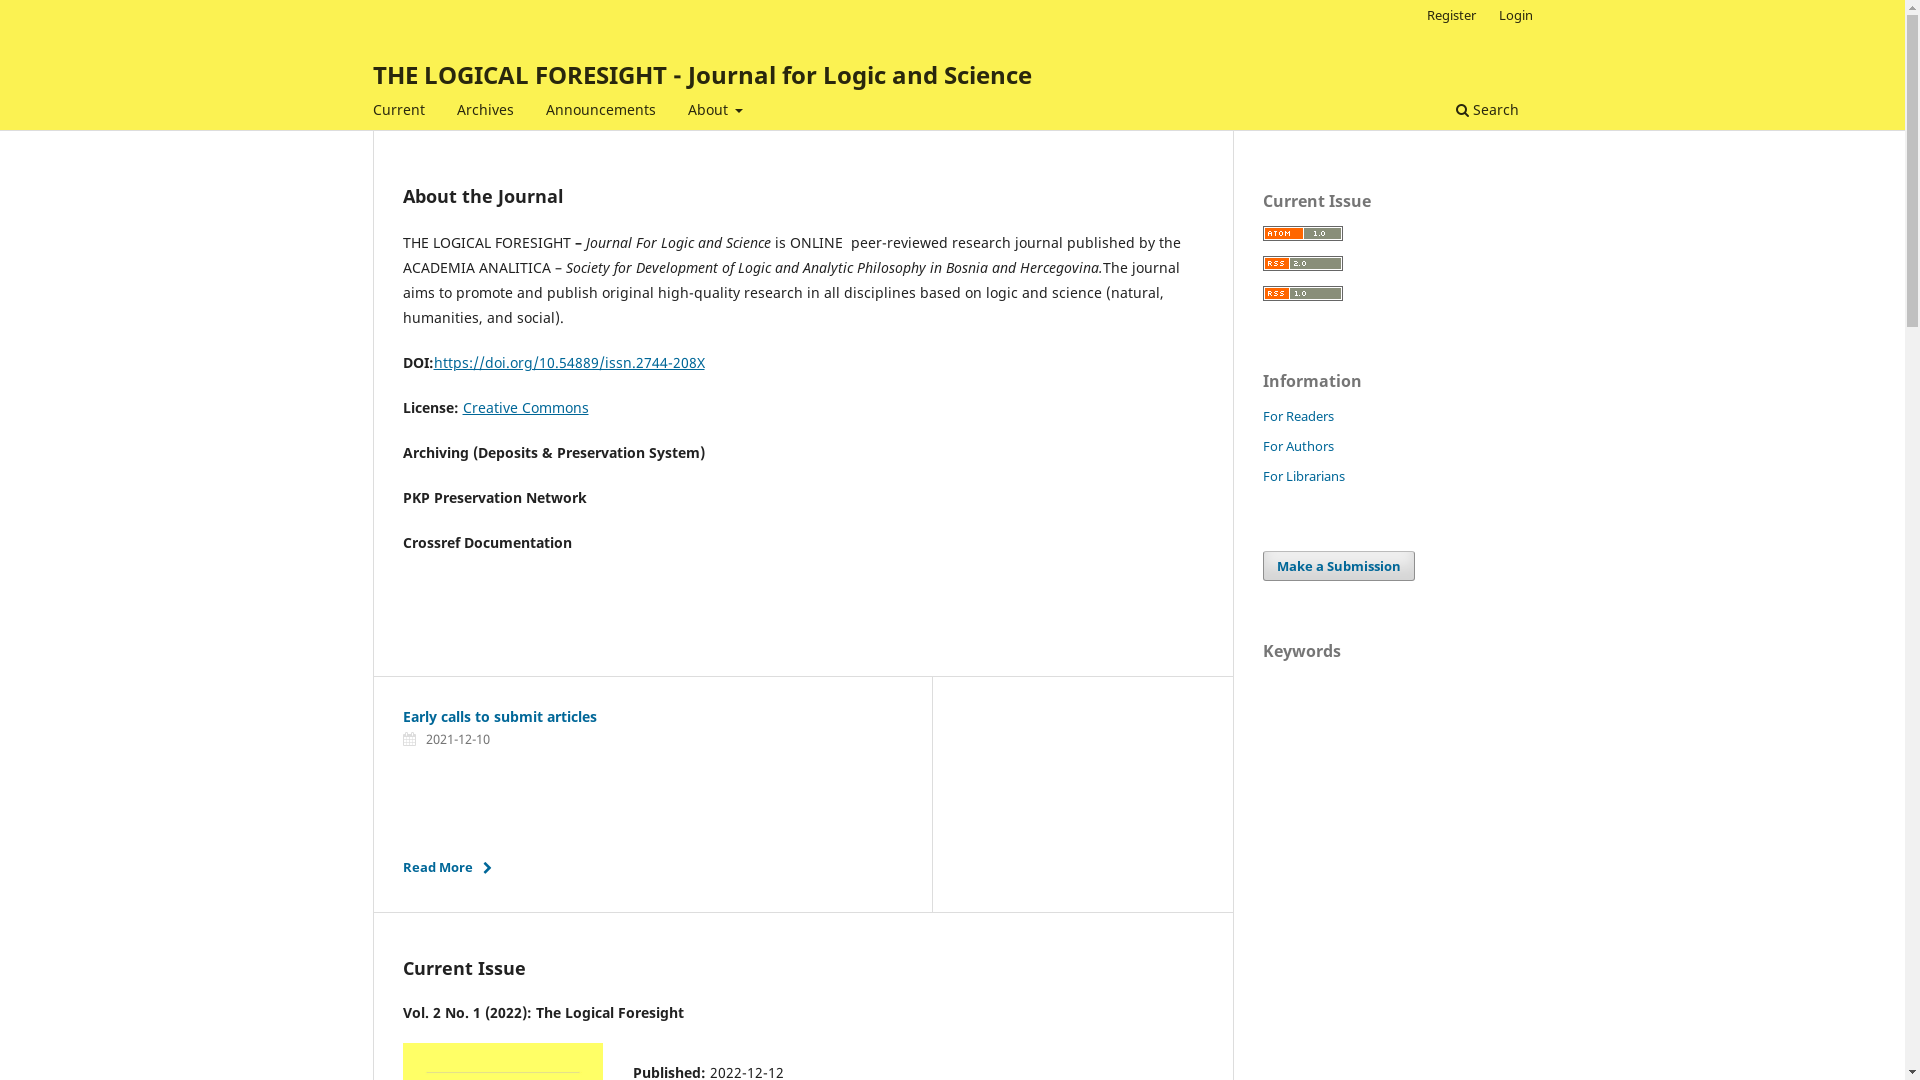 The width and height of the screenshot is (1920, 1080). What do you see at coordinates (570, 362) in the screenshot?
I see `https://doi.org/10.54889/issn.2744-208X` at bounding box center [570, 362].